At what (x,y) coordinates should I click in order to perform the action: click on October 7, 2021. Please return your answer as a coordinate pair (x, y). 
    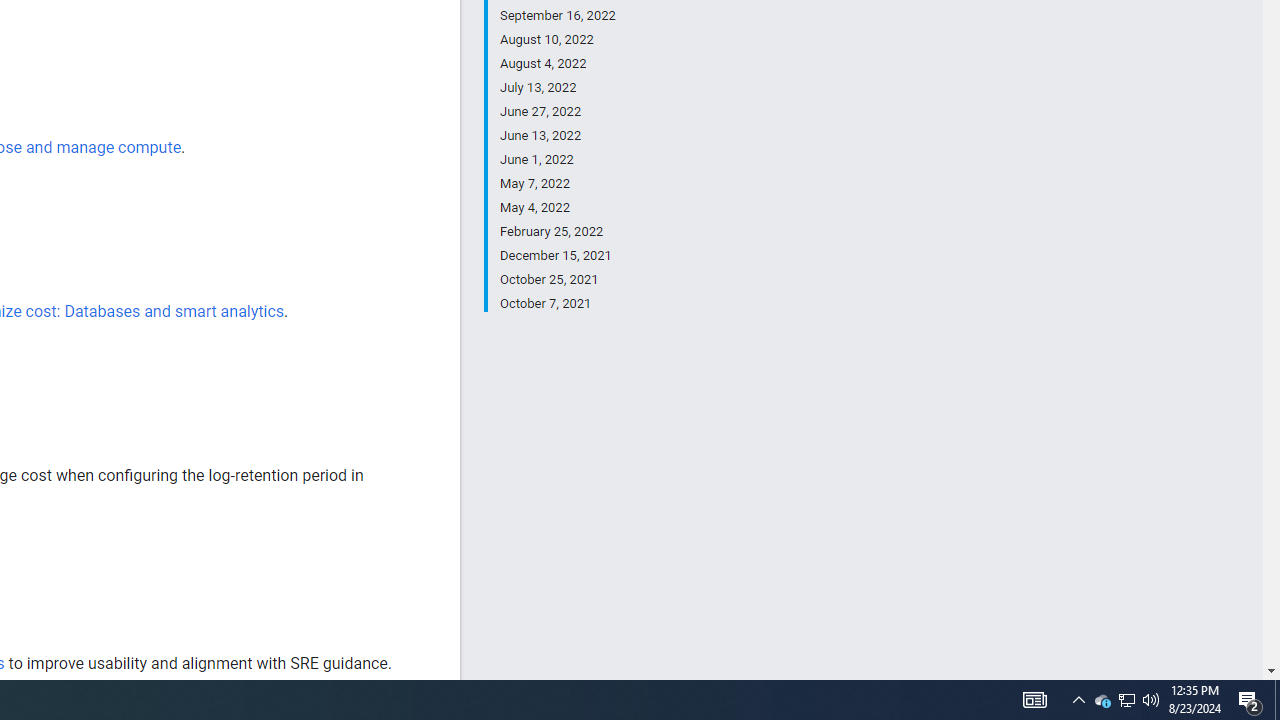
    Looking at the image, I should click on (557, 302).